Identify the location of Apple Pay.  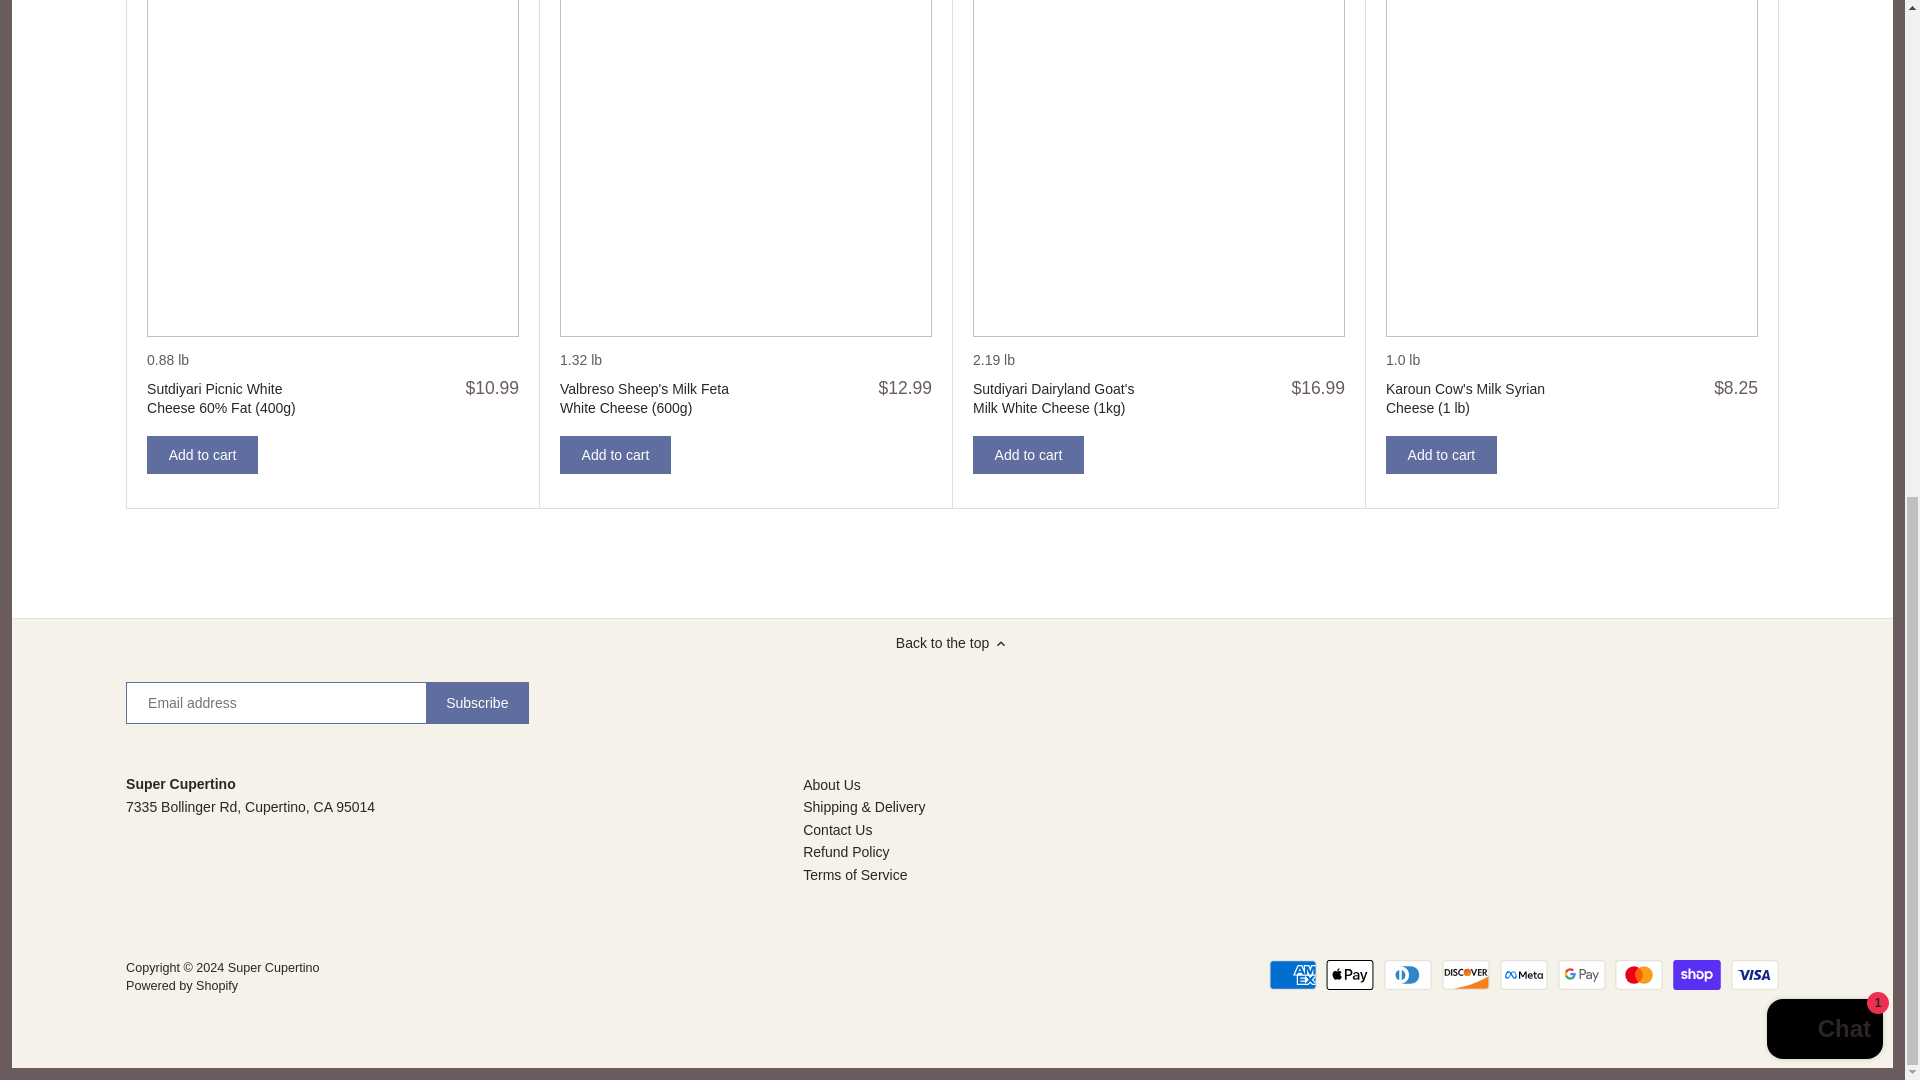
(1350, 975).